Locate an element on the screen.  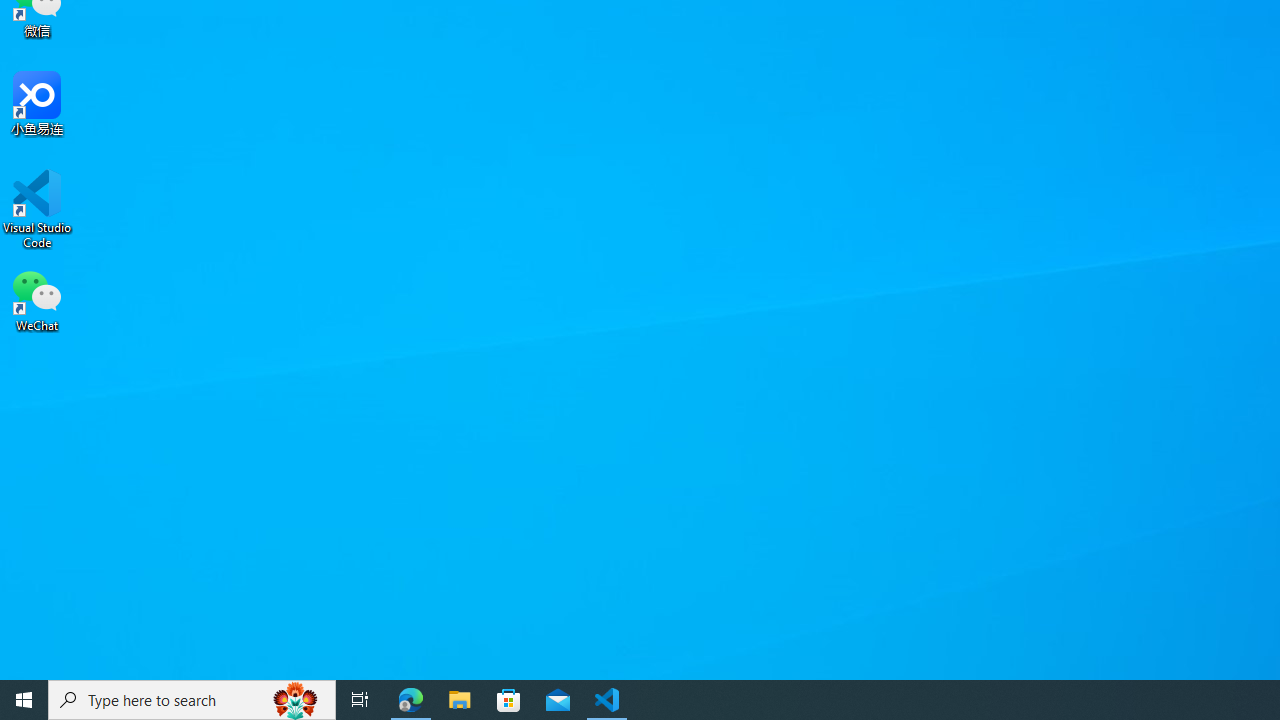
Start is located at coordinates (24, 700).